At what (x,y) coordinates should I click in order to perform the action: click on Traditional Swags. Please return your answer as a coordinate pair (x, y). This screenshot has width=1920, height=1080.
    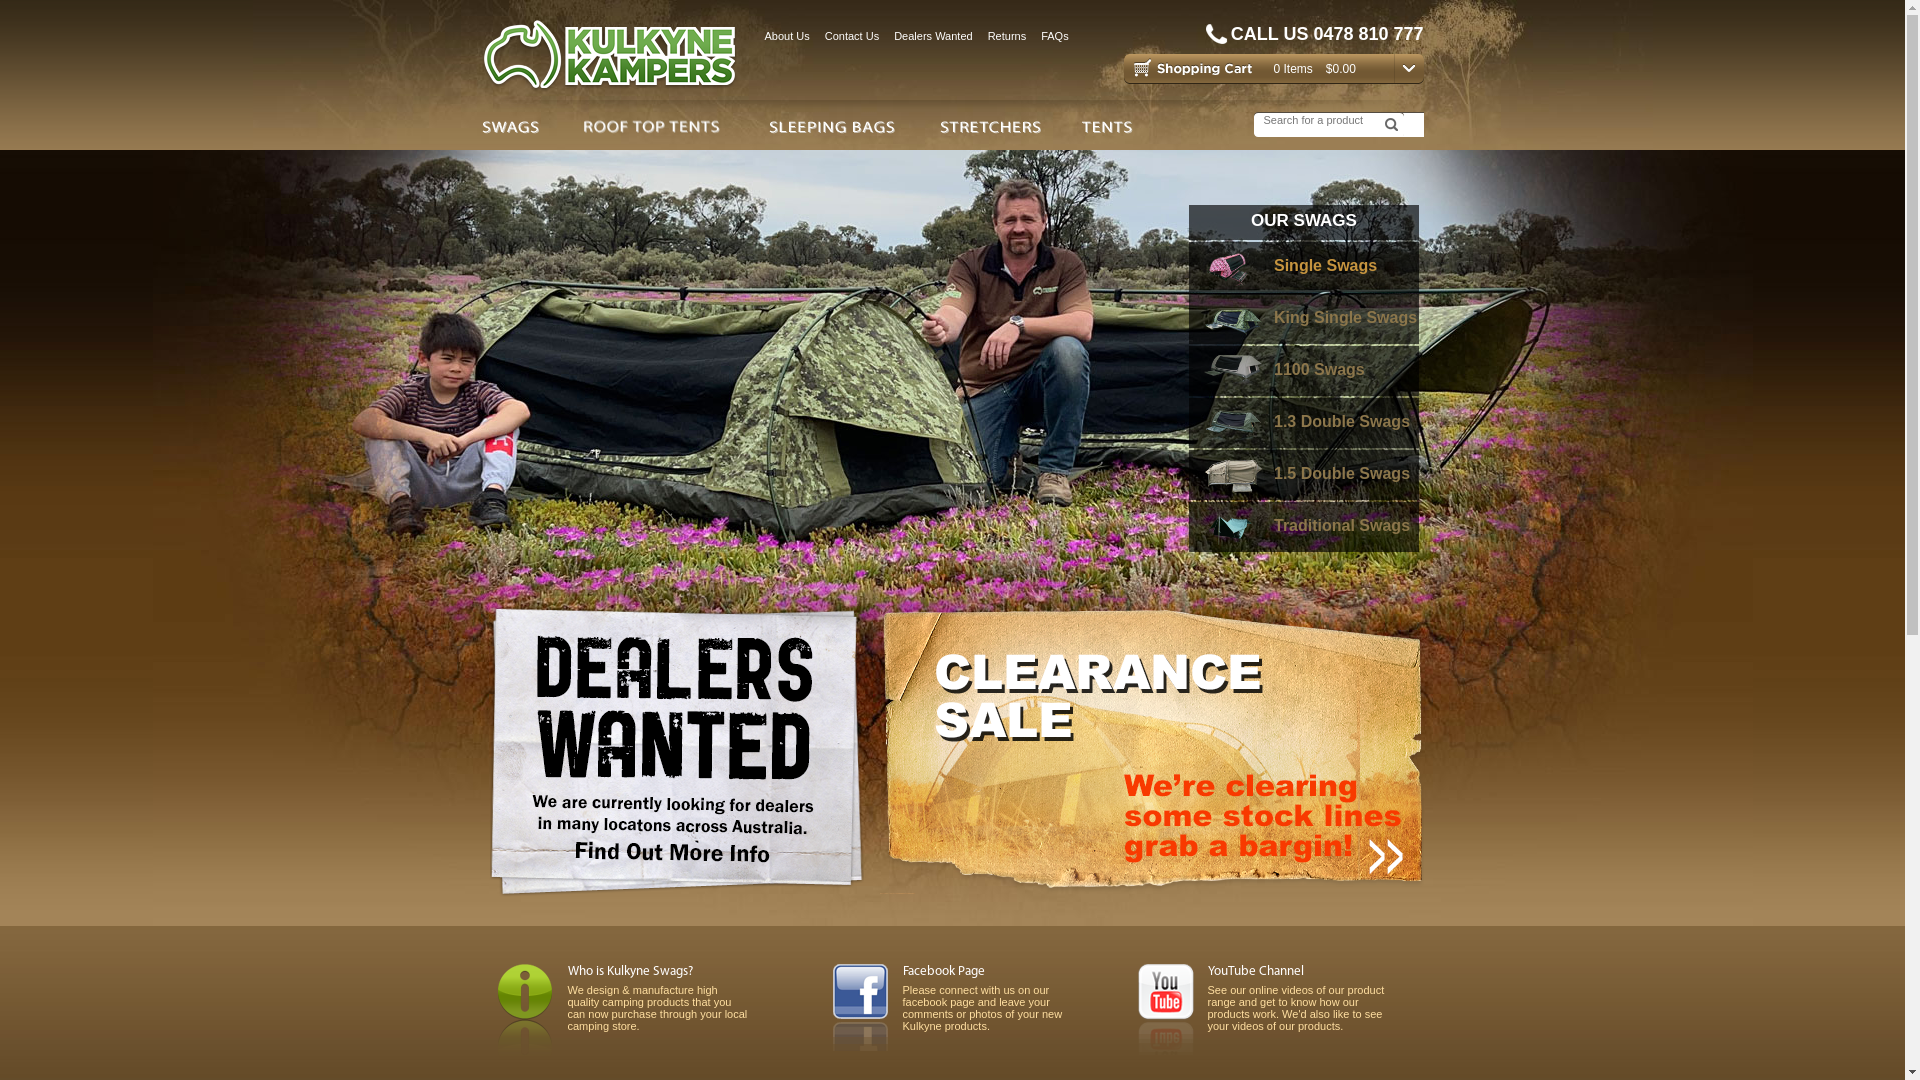
    Looking at the image, I should click on (1304, 527).